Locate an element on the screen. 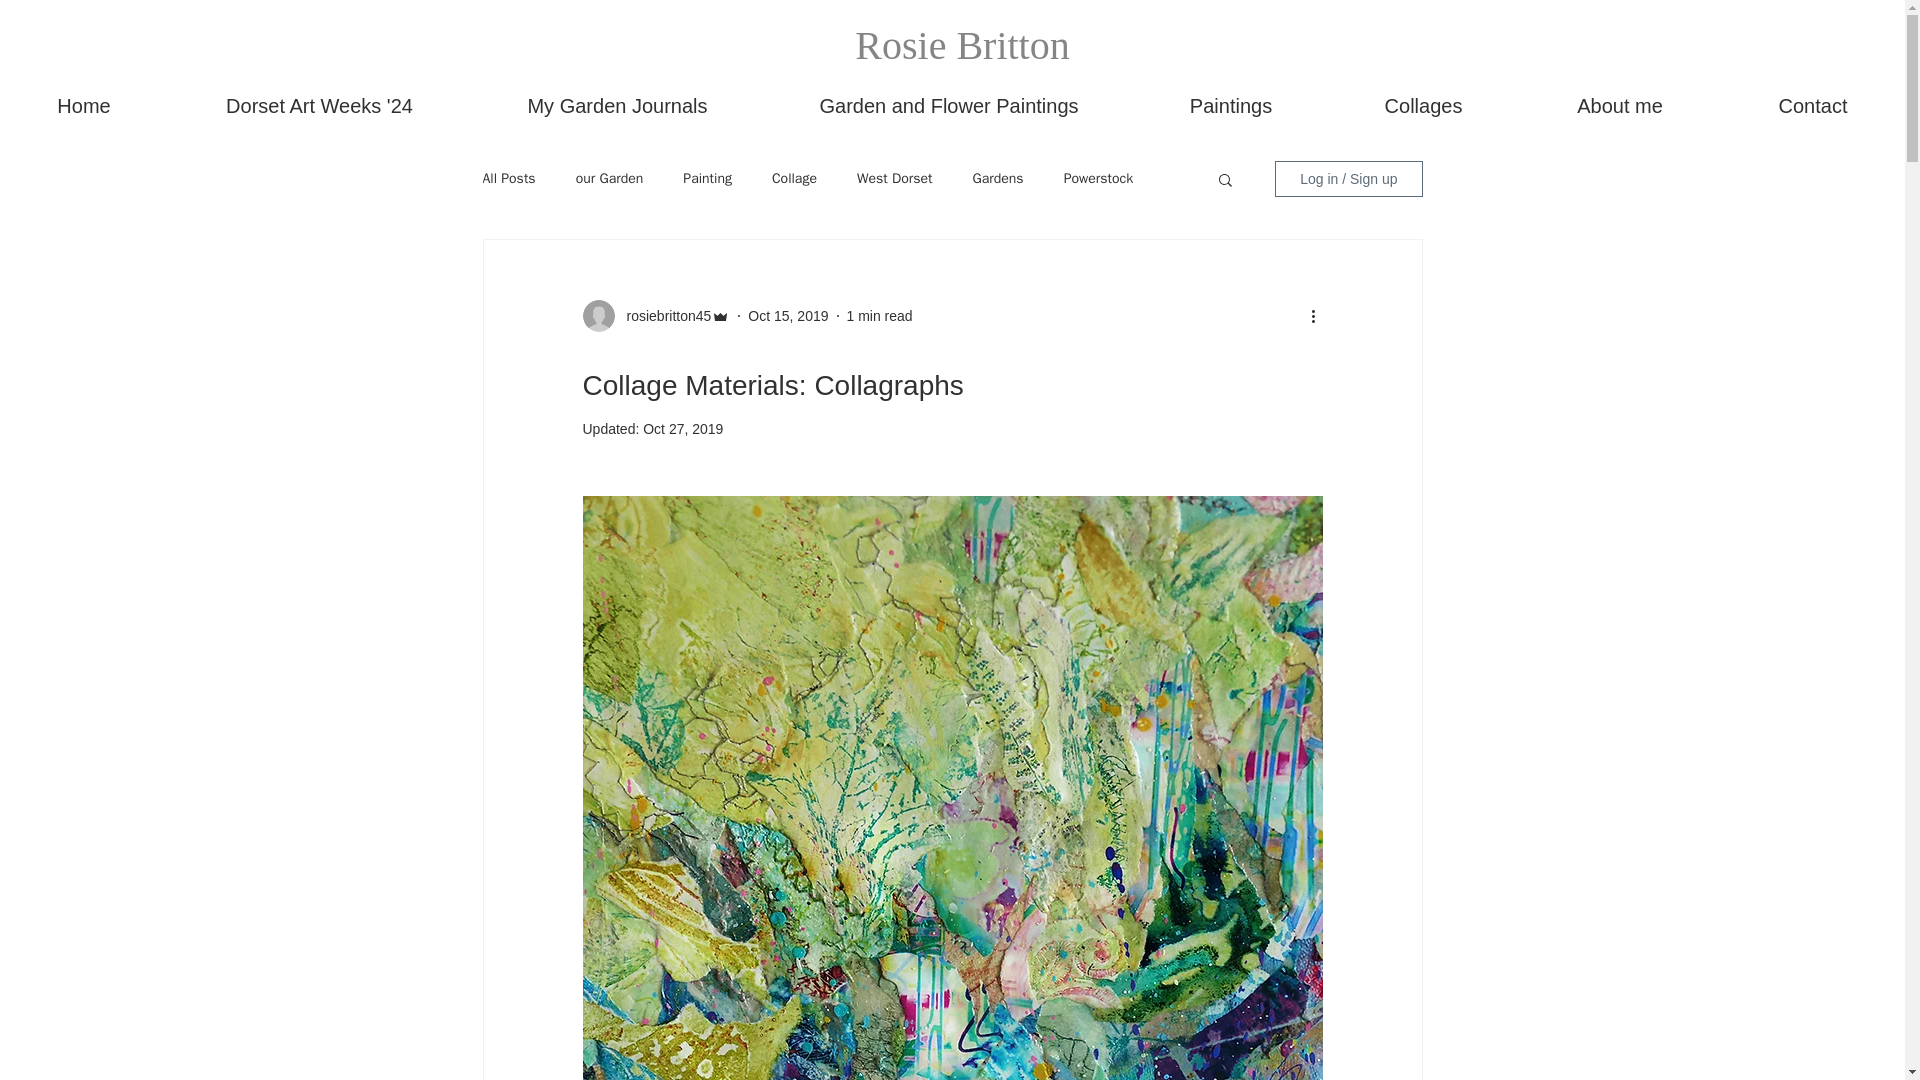 The width and height of the screenshot is (1920, 1080). Gardens is located at coordinates (997, 178).